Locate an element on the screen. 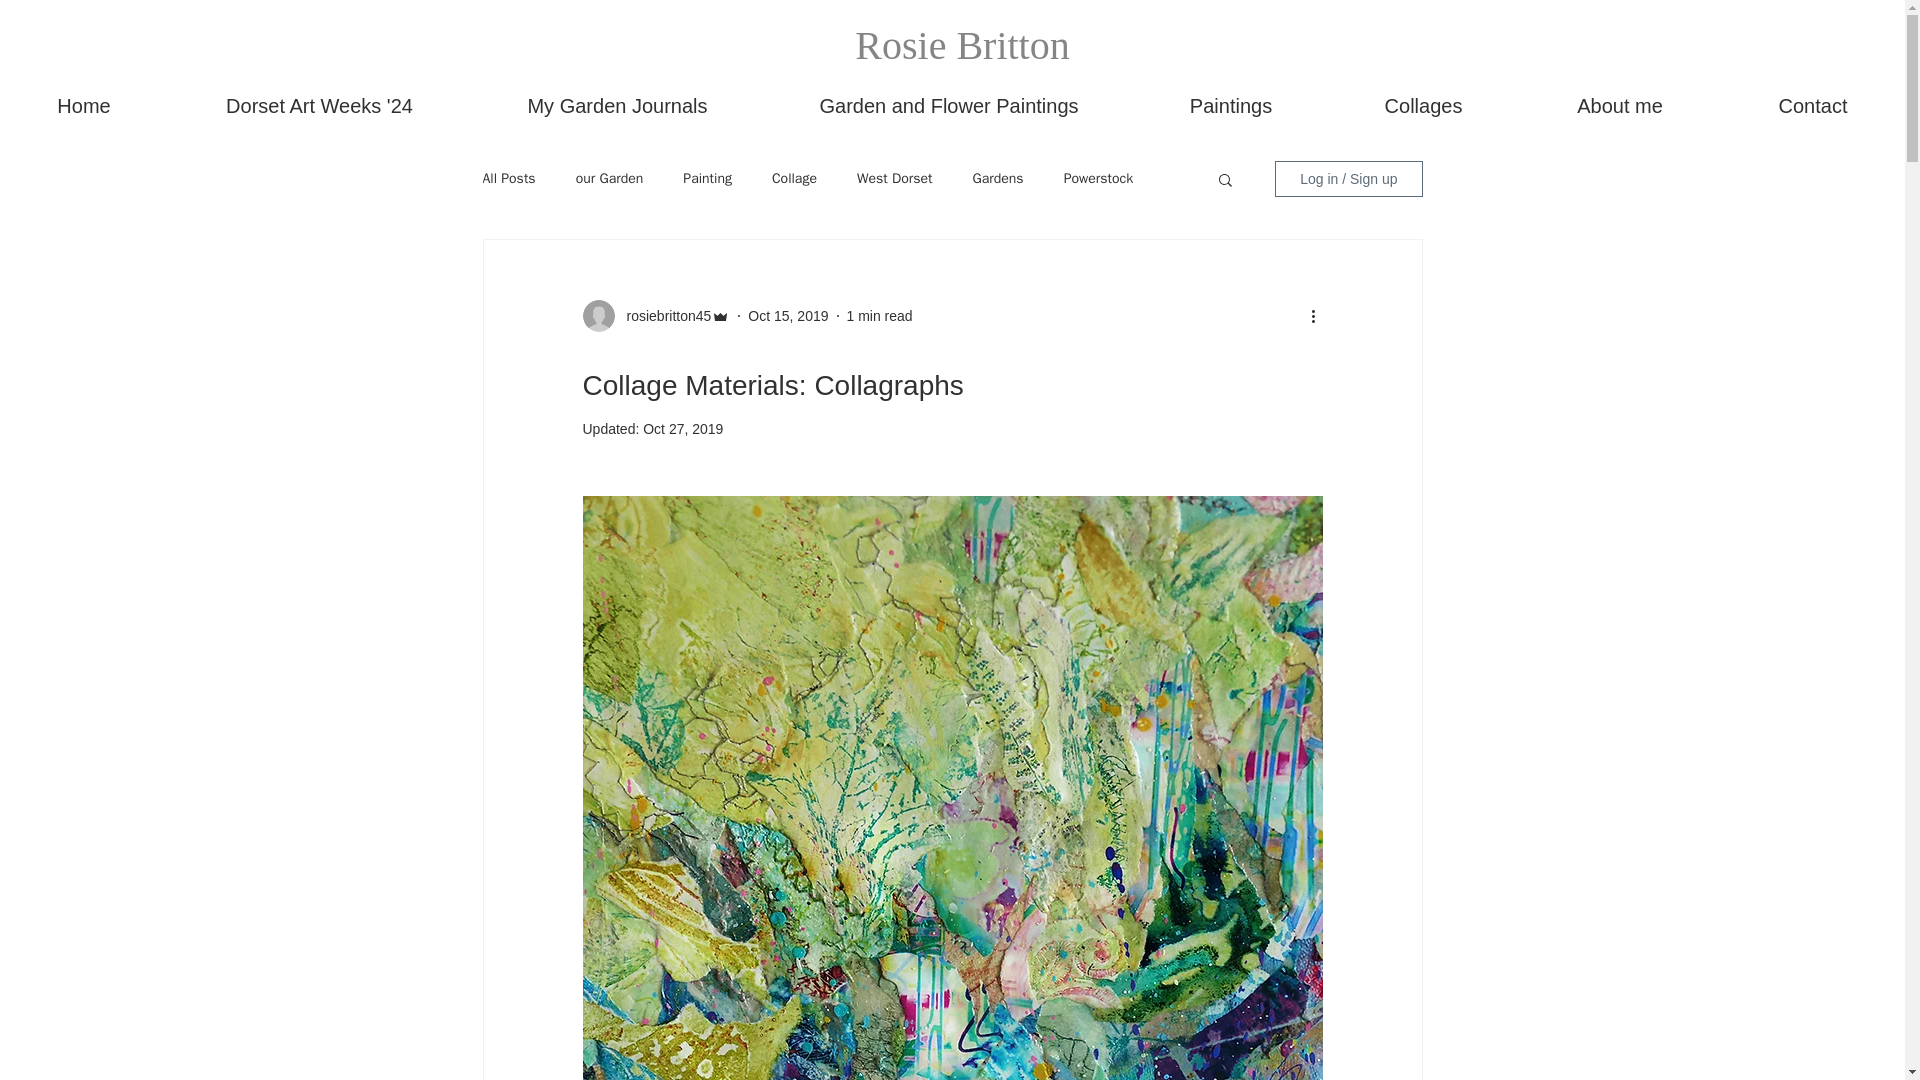 The width and height of the screenshot is (1920, 1080). Gardens is located at coordinates (997, 178).